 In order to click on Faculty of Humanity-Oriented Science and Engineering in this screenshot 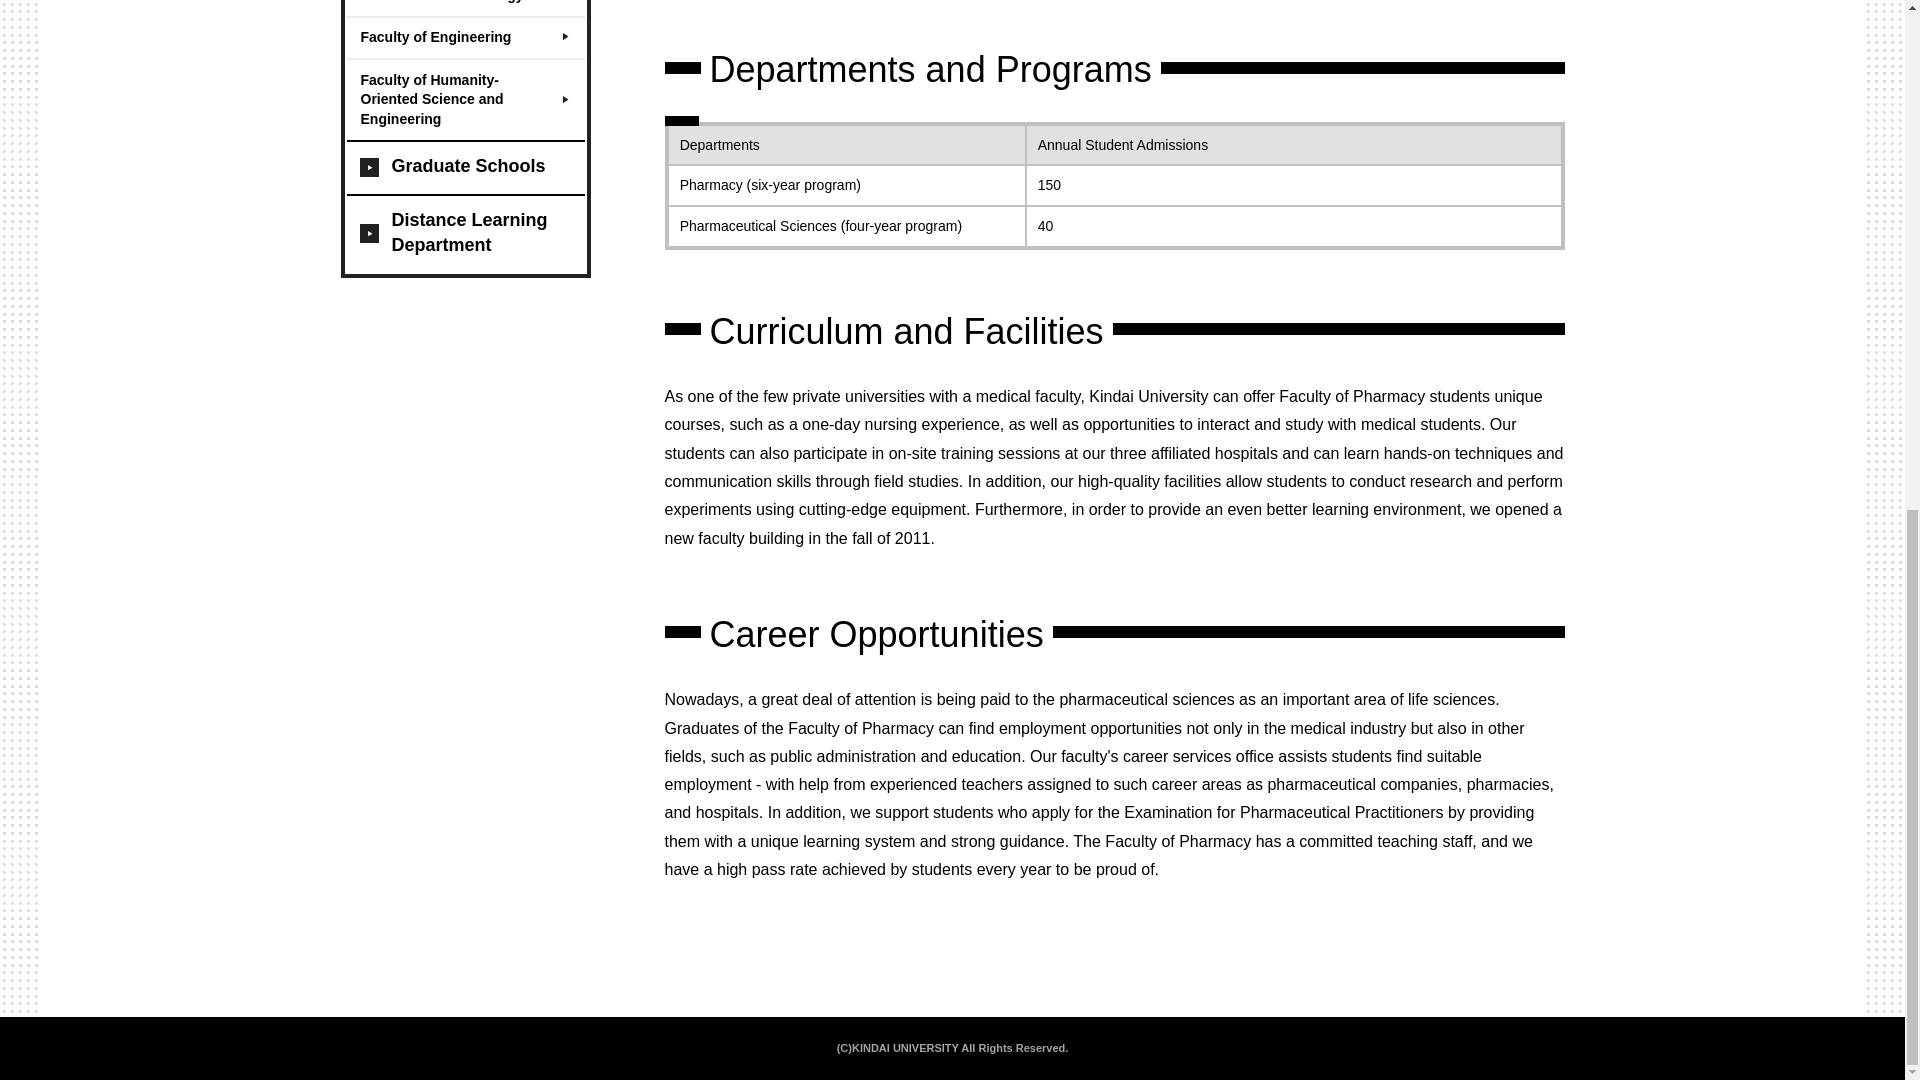, I will do `click(464, 99)`.